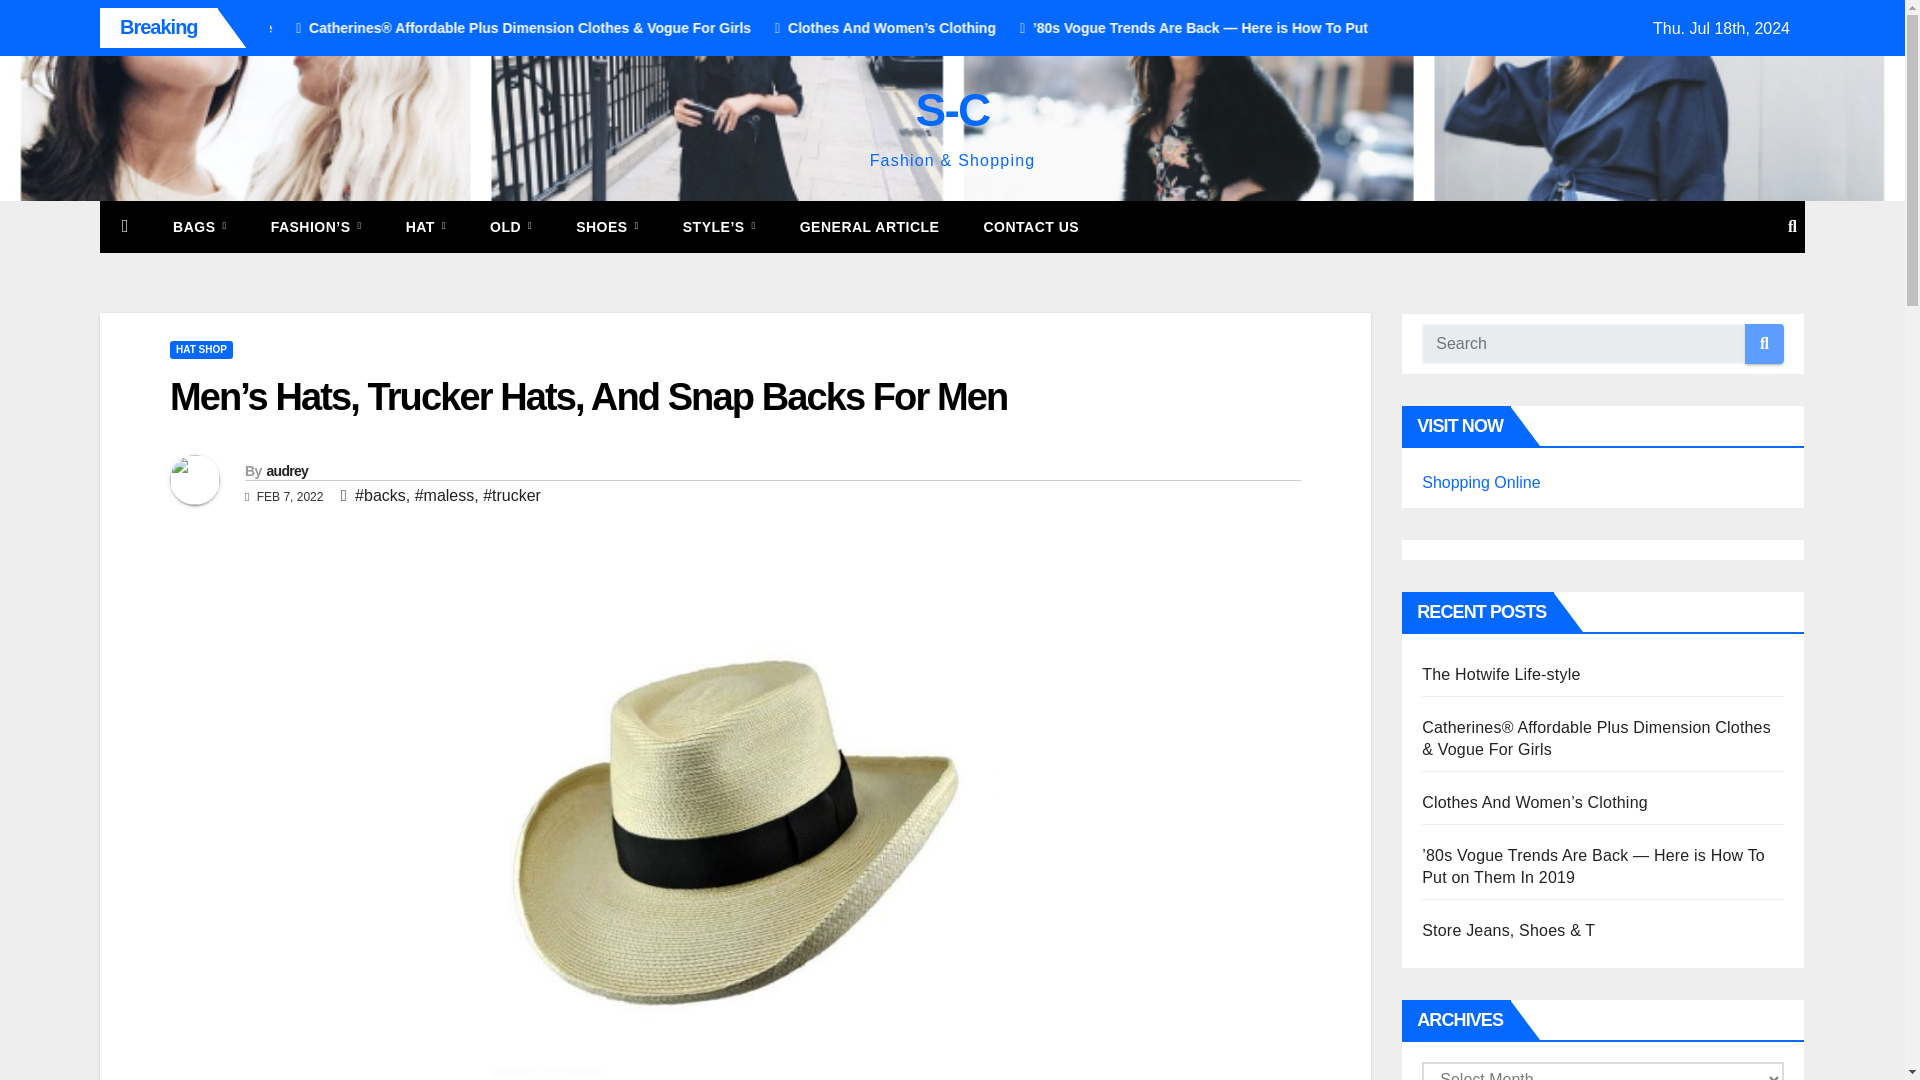 The height and width of the screenshot is (1080, 1920). Describe the element at coordinates (316, 226) in the screenshot. I see `Fashion's` at that location.